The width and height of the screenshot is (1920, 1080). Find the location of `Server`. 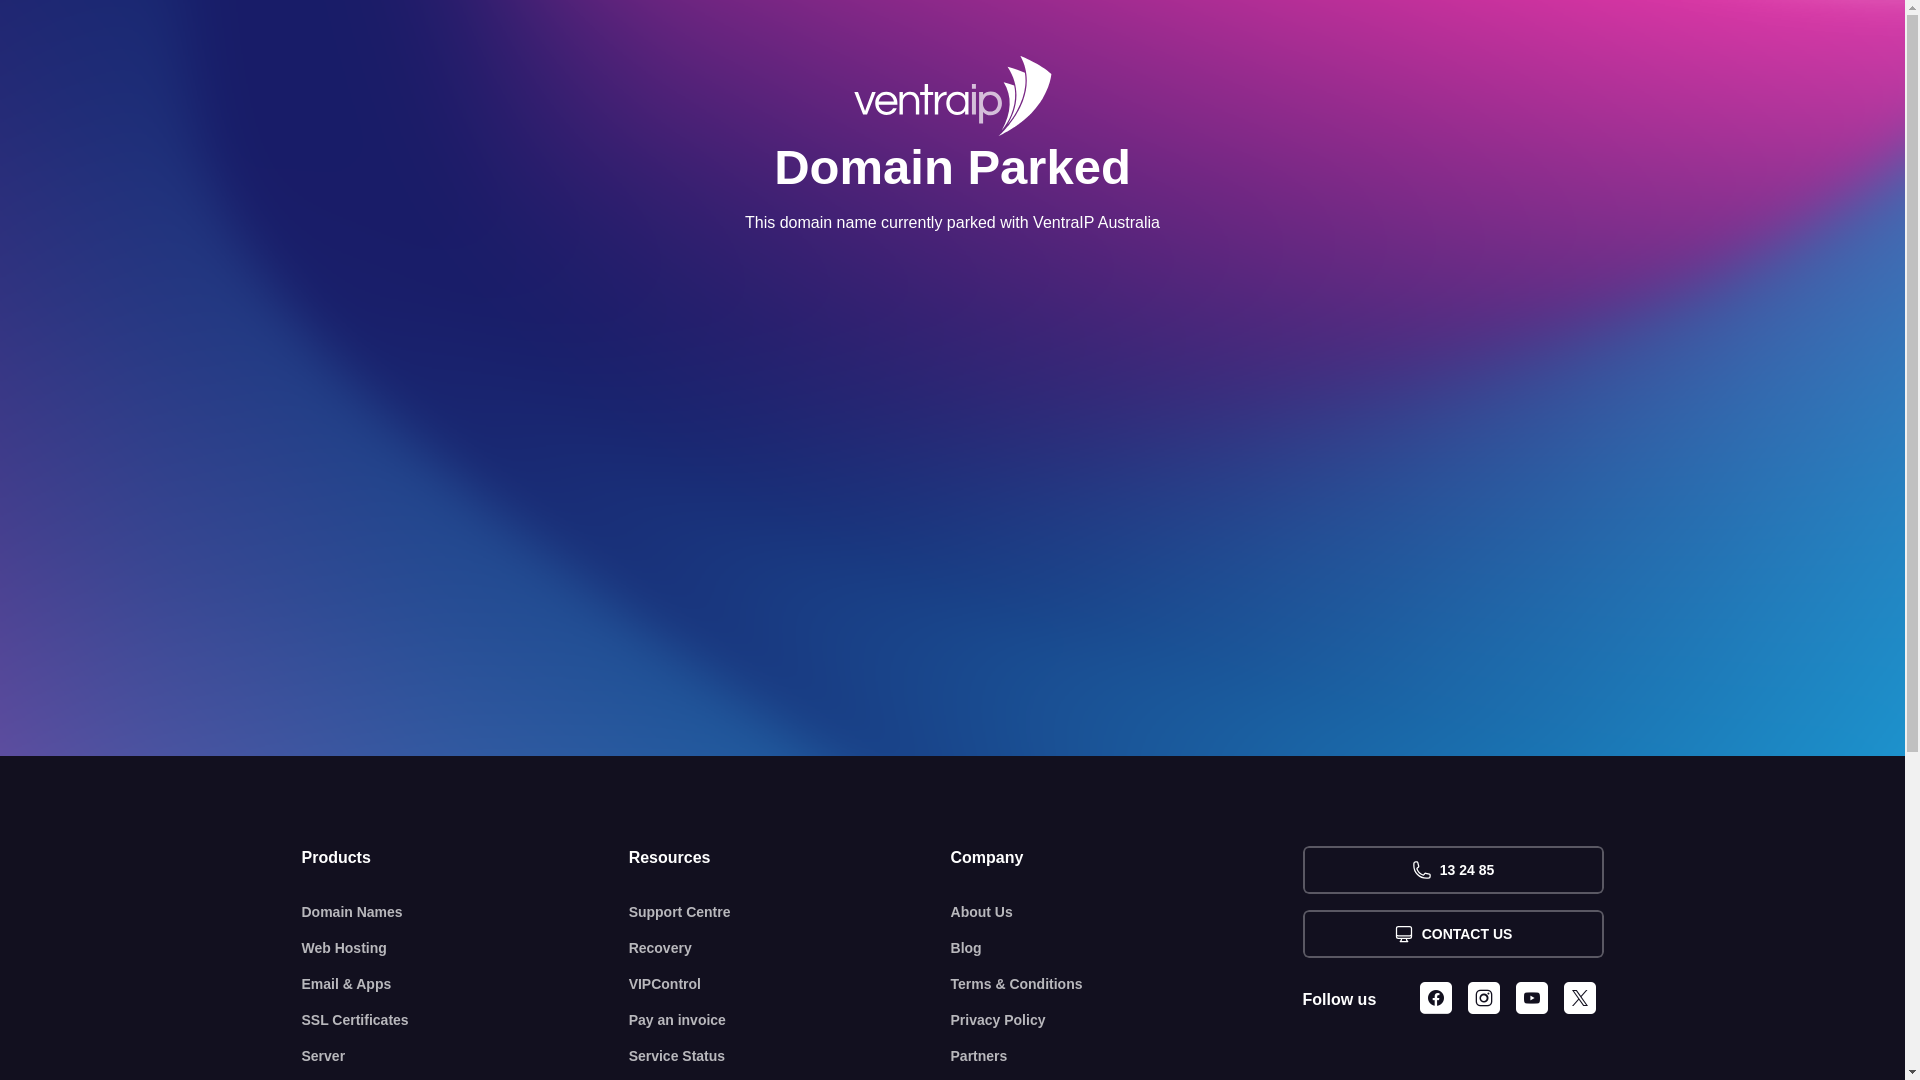

Server is located at coordinates (466, 1056).